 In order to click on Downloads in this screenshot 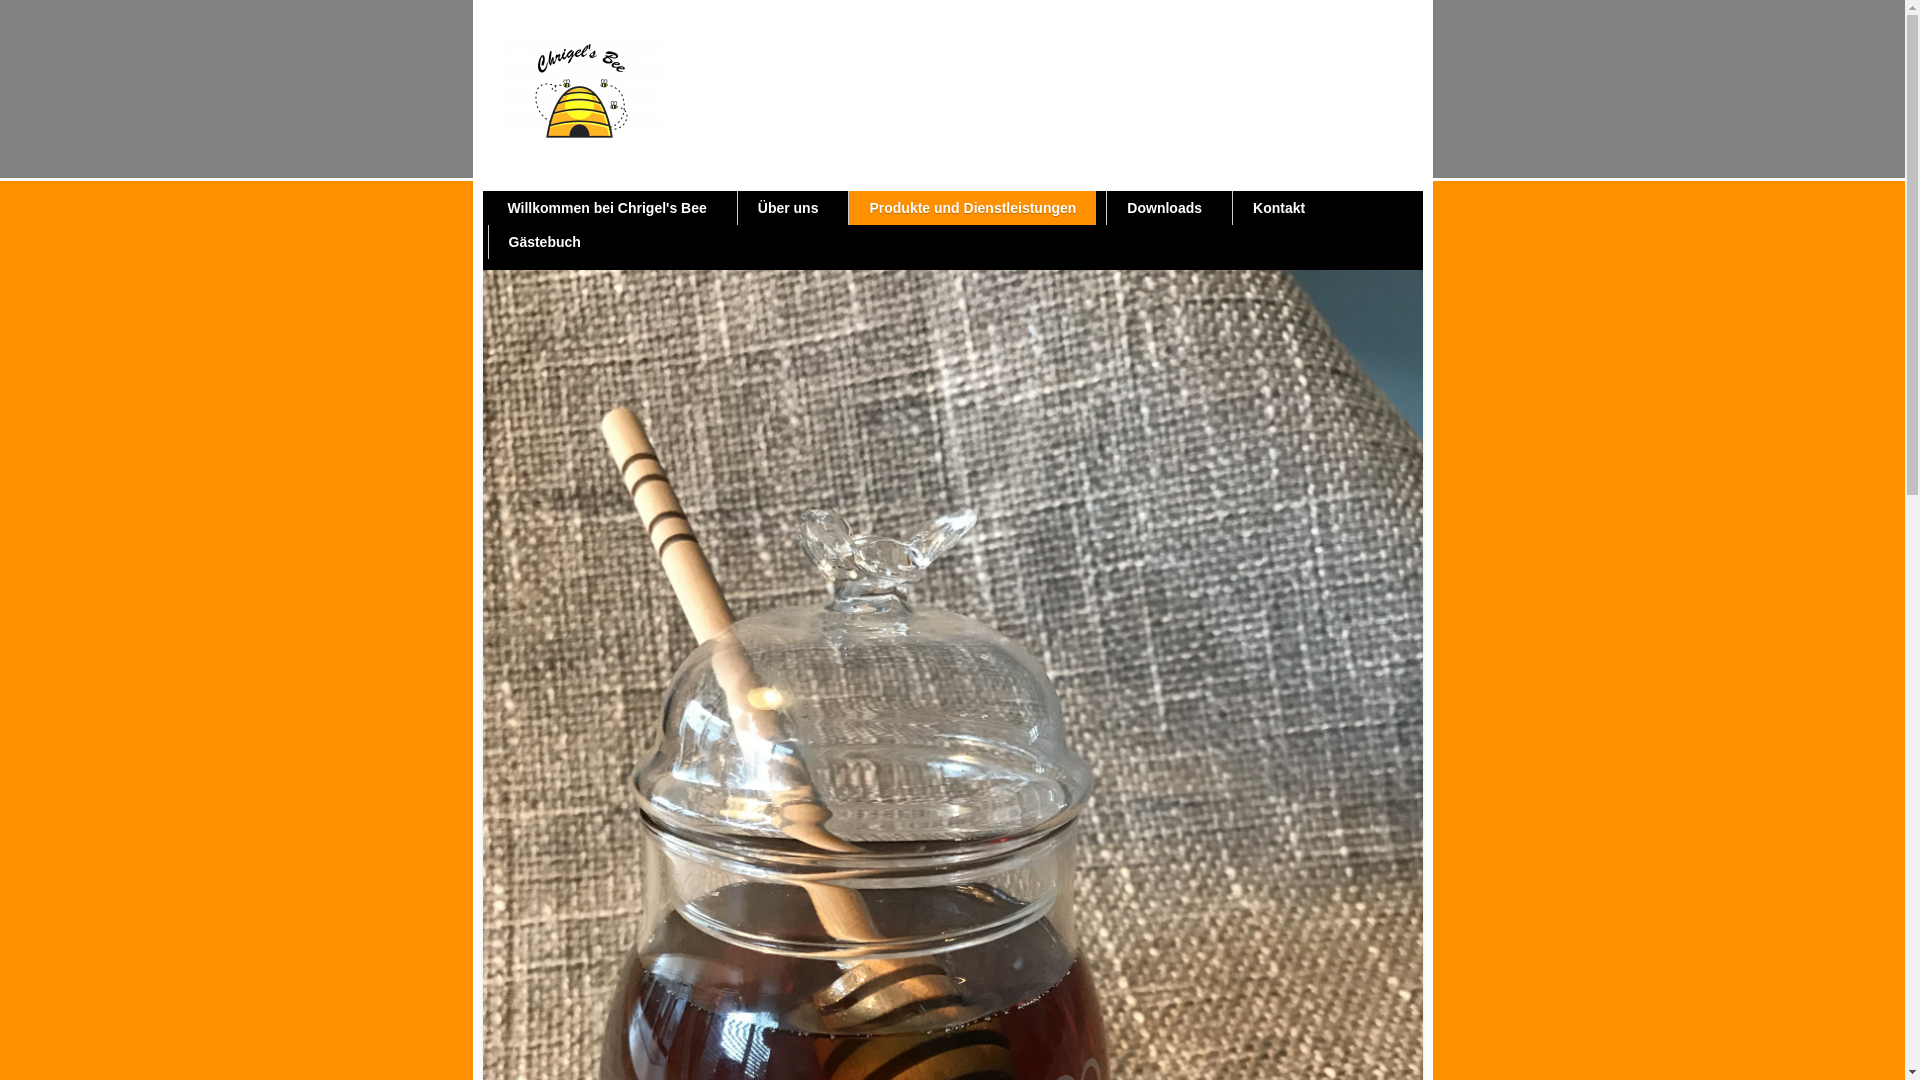, I will do `click(1164, 208)`.